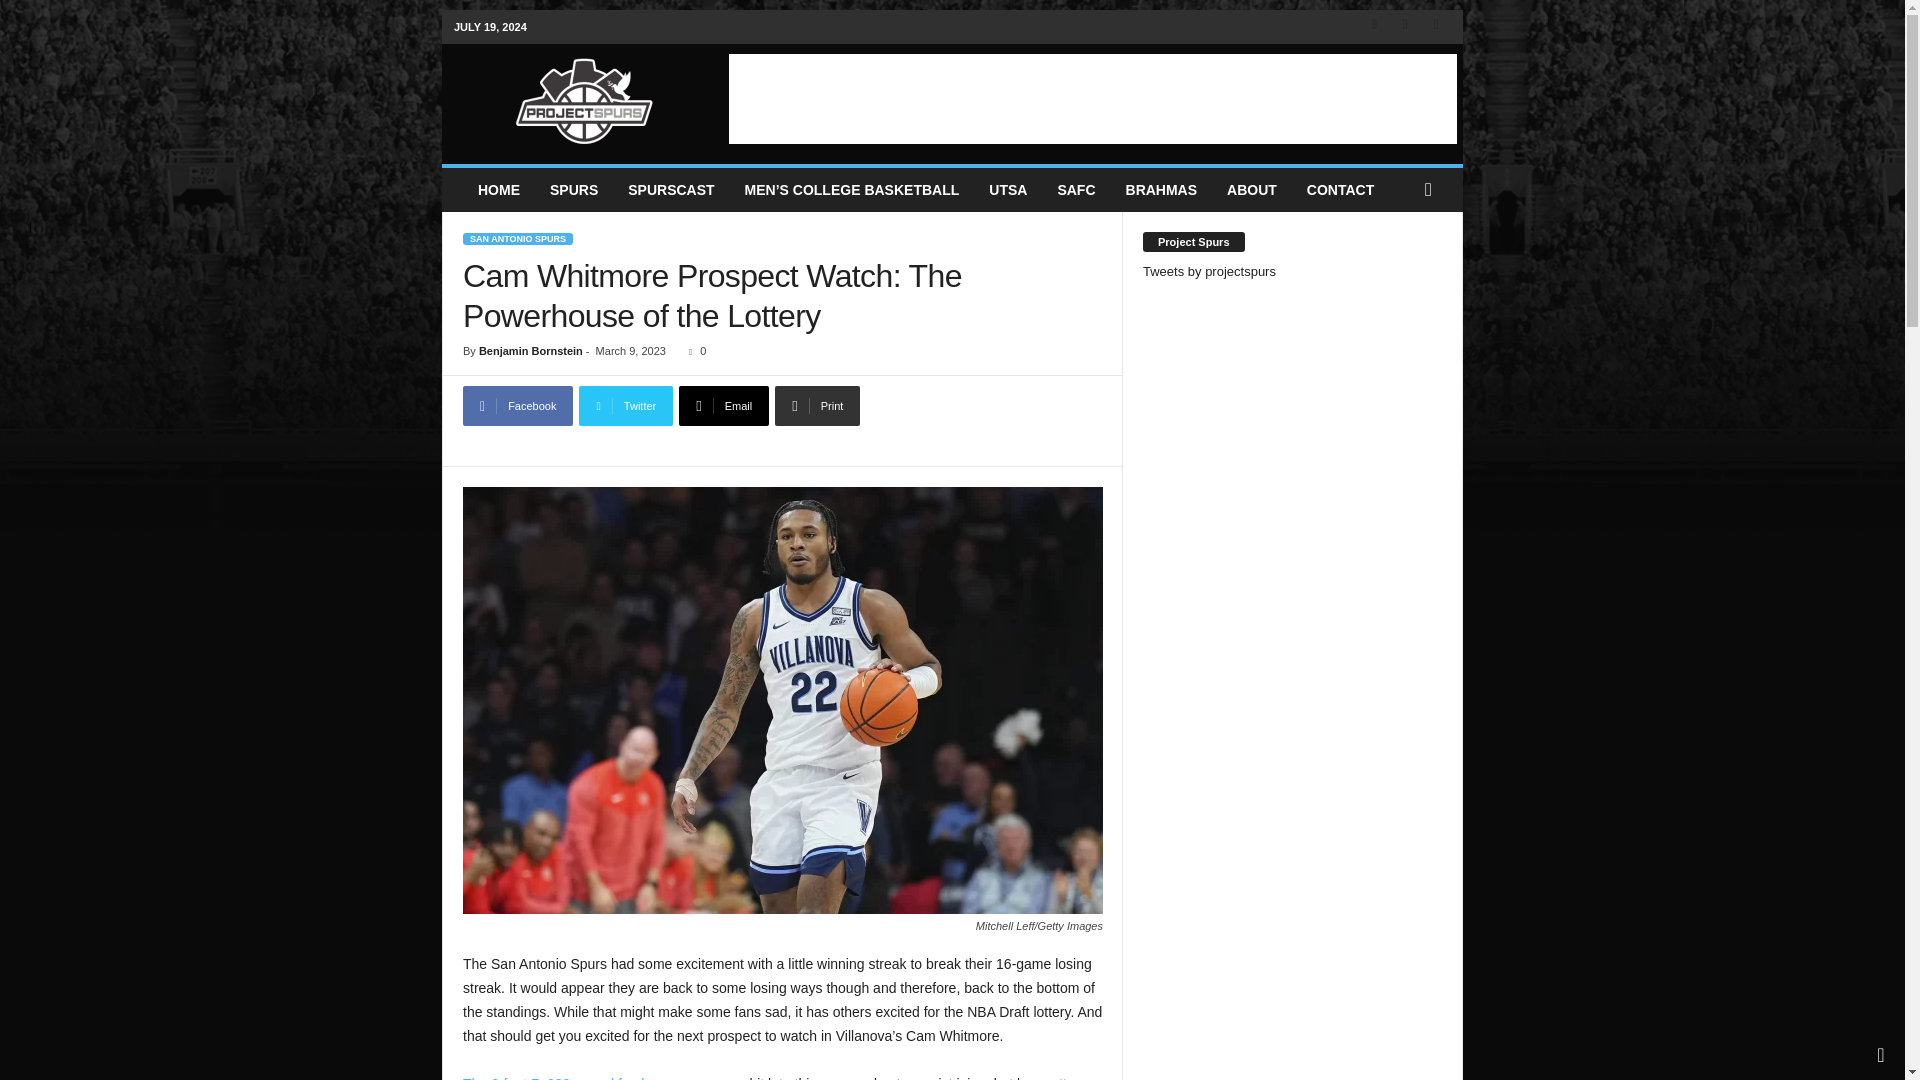  I want to click on SPURSCAST, so click(670, 190).